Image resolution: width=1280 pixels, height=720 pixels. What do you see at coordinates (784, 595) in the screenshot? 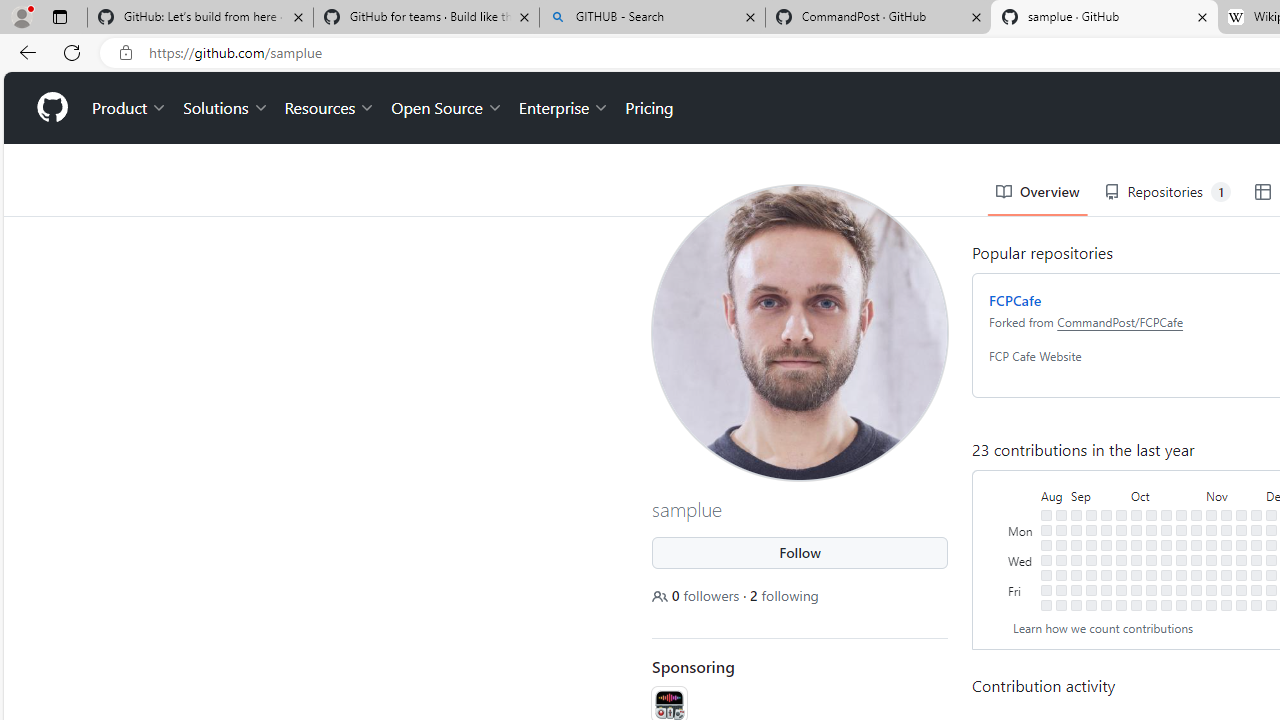
I see `2 following` at bounding box center [784, 595].